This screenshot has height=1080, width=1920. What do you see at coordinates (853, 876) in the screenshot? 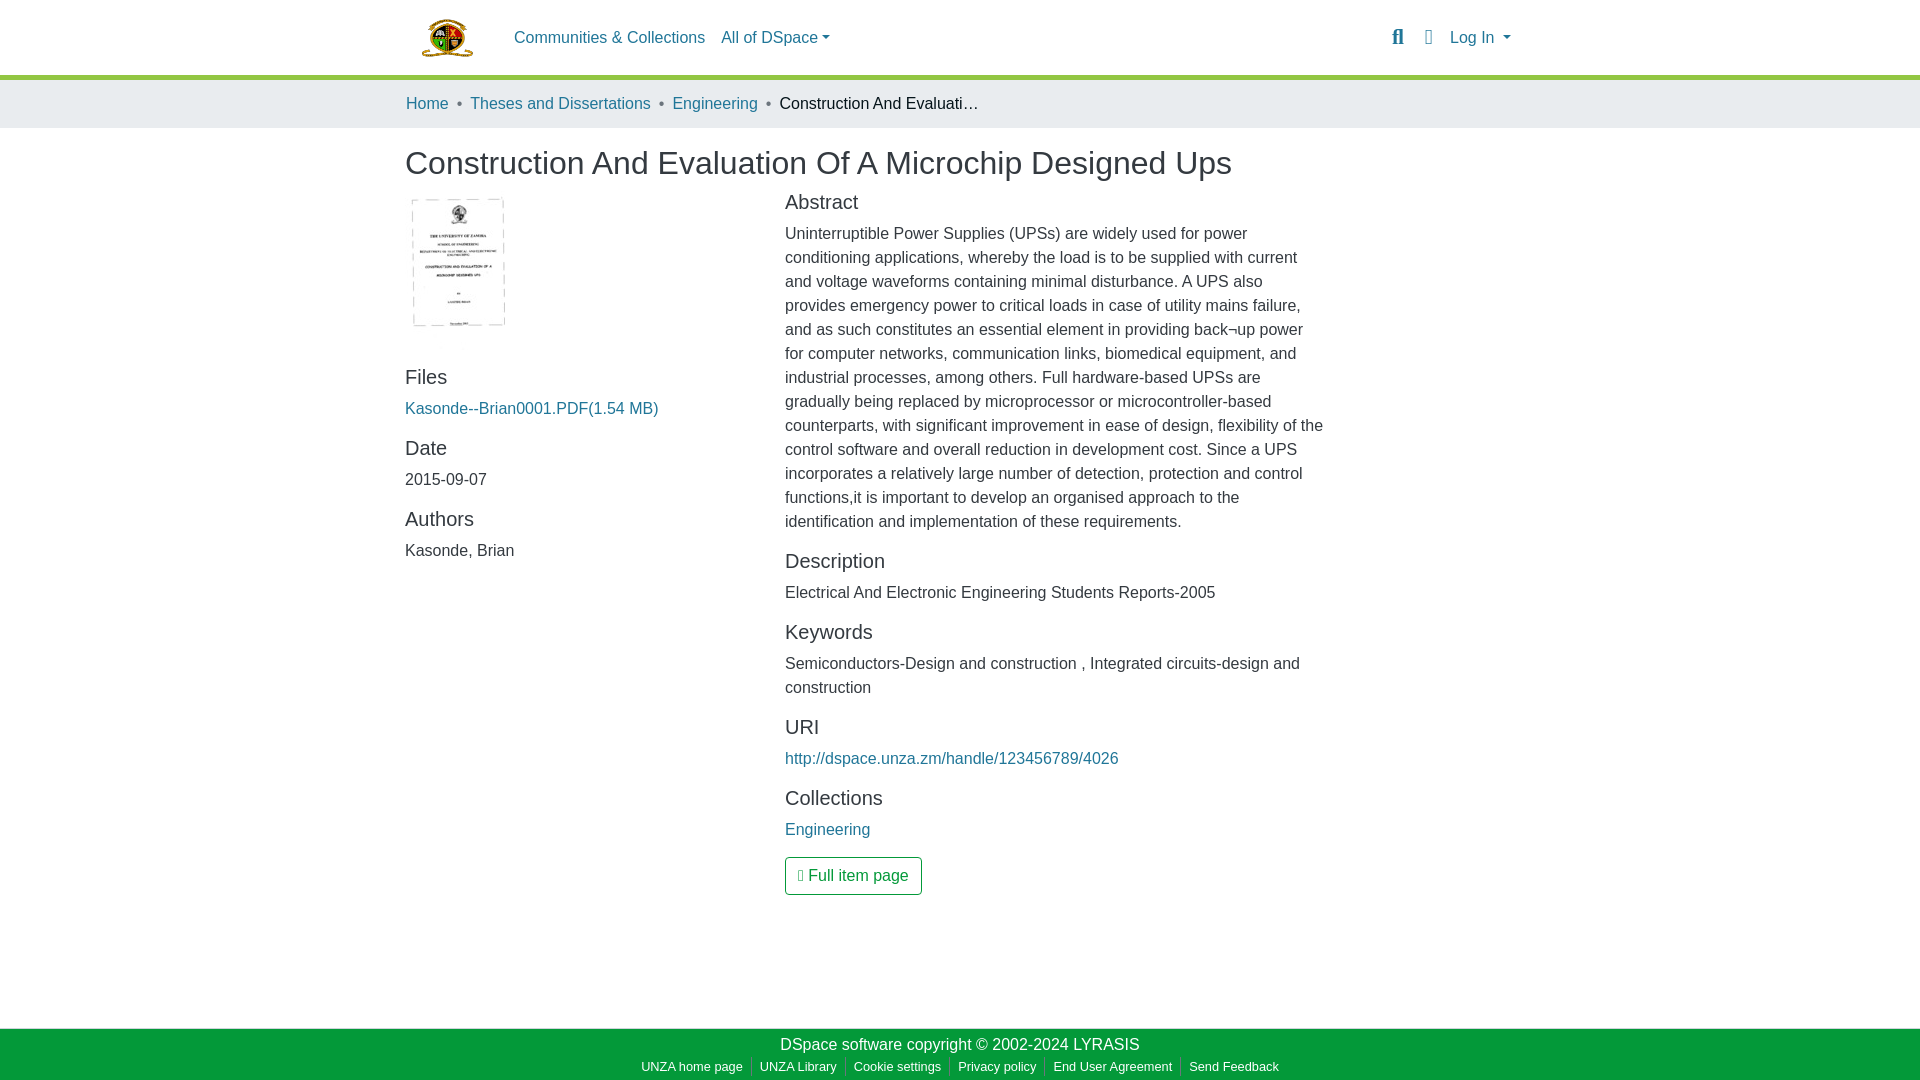
I see `Full item page` at bounding box center [853, 876].